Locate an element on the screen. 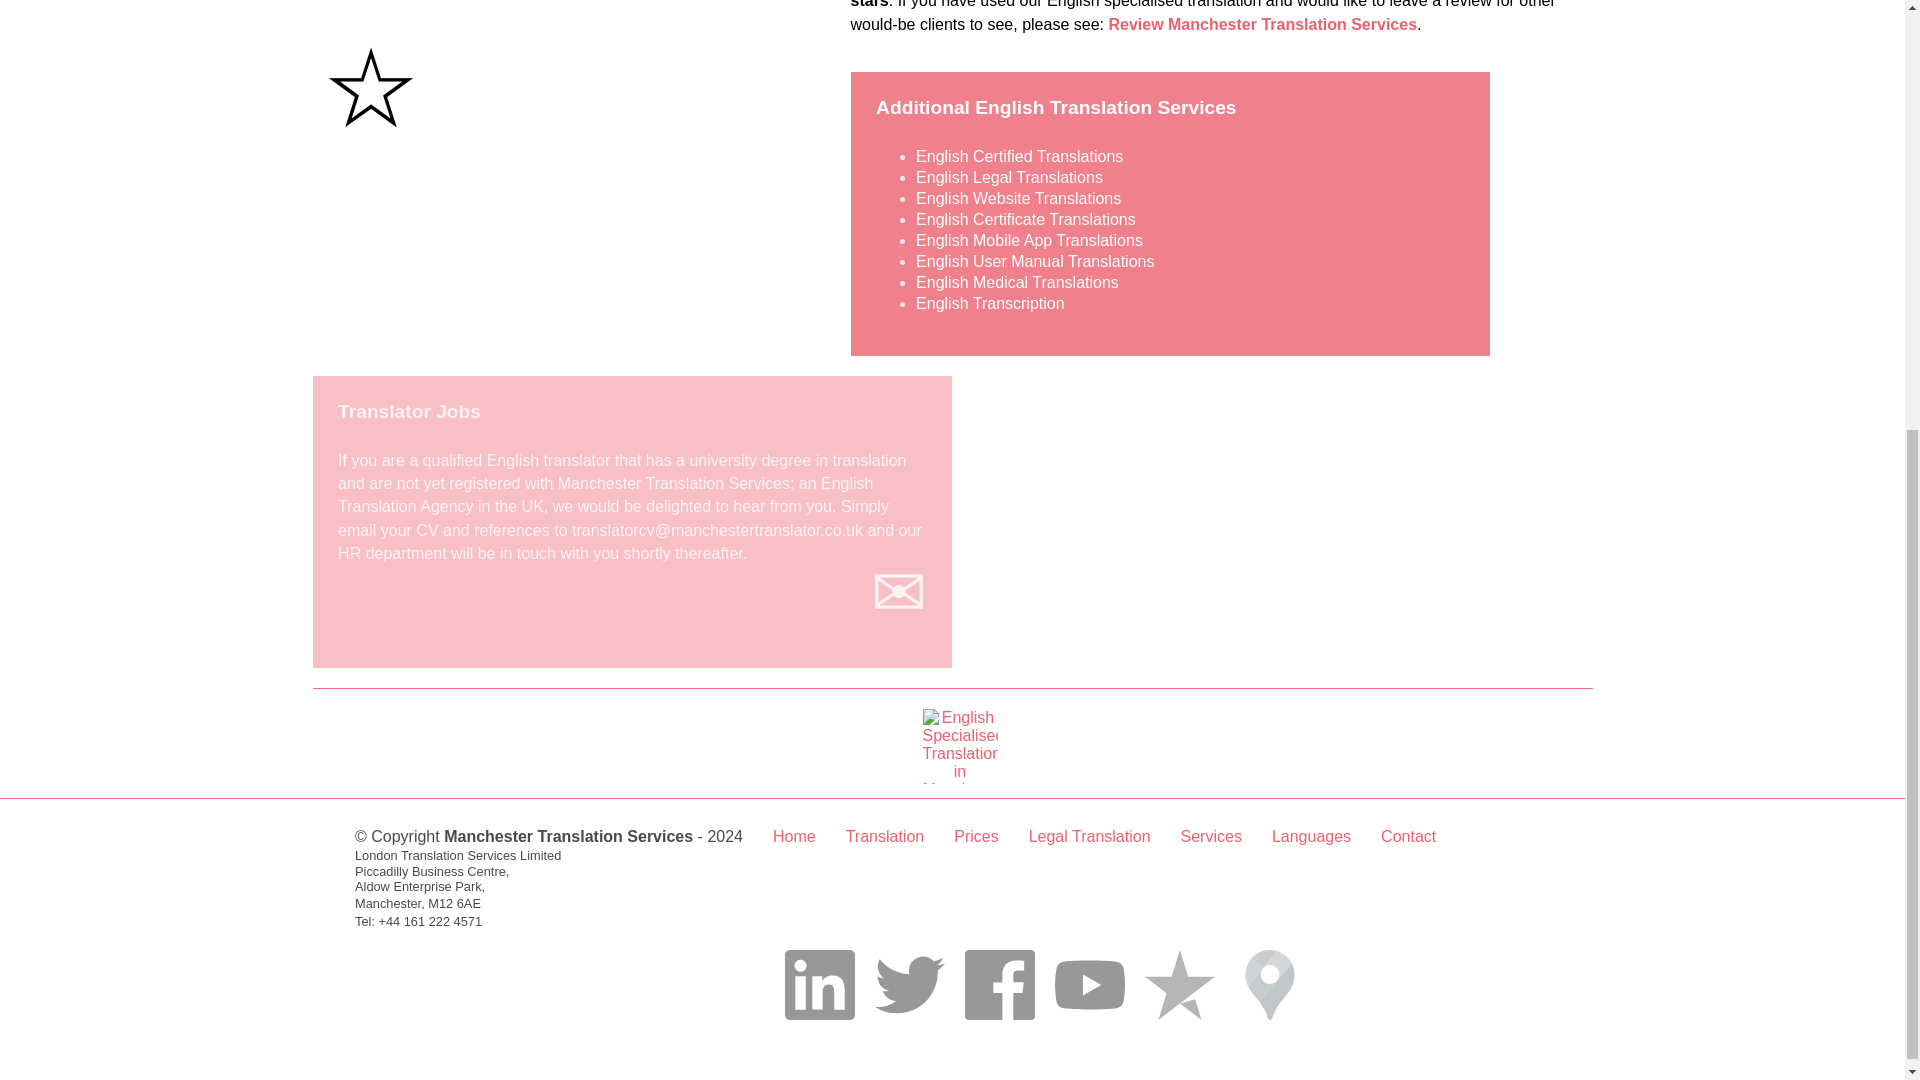 This screenshot has width=1920, height=1080. Translation is located at coordinates (886, 836).